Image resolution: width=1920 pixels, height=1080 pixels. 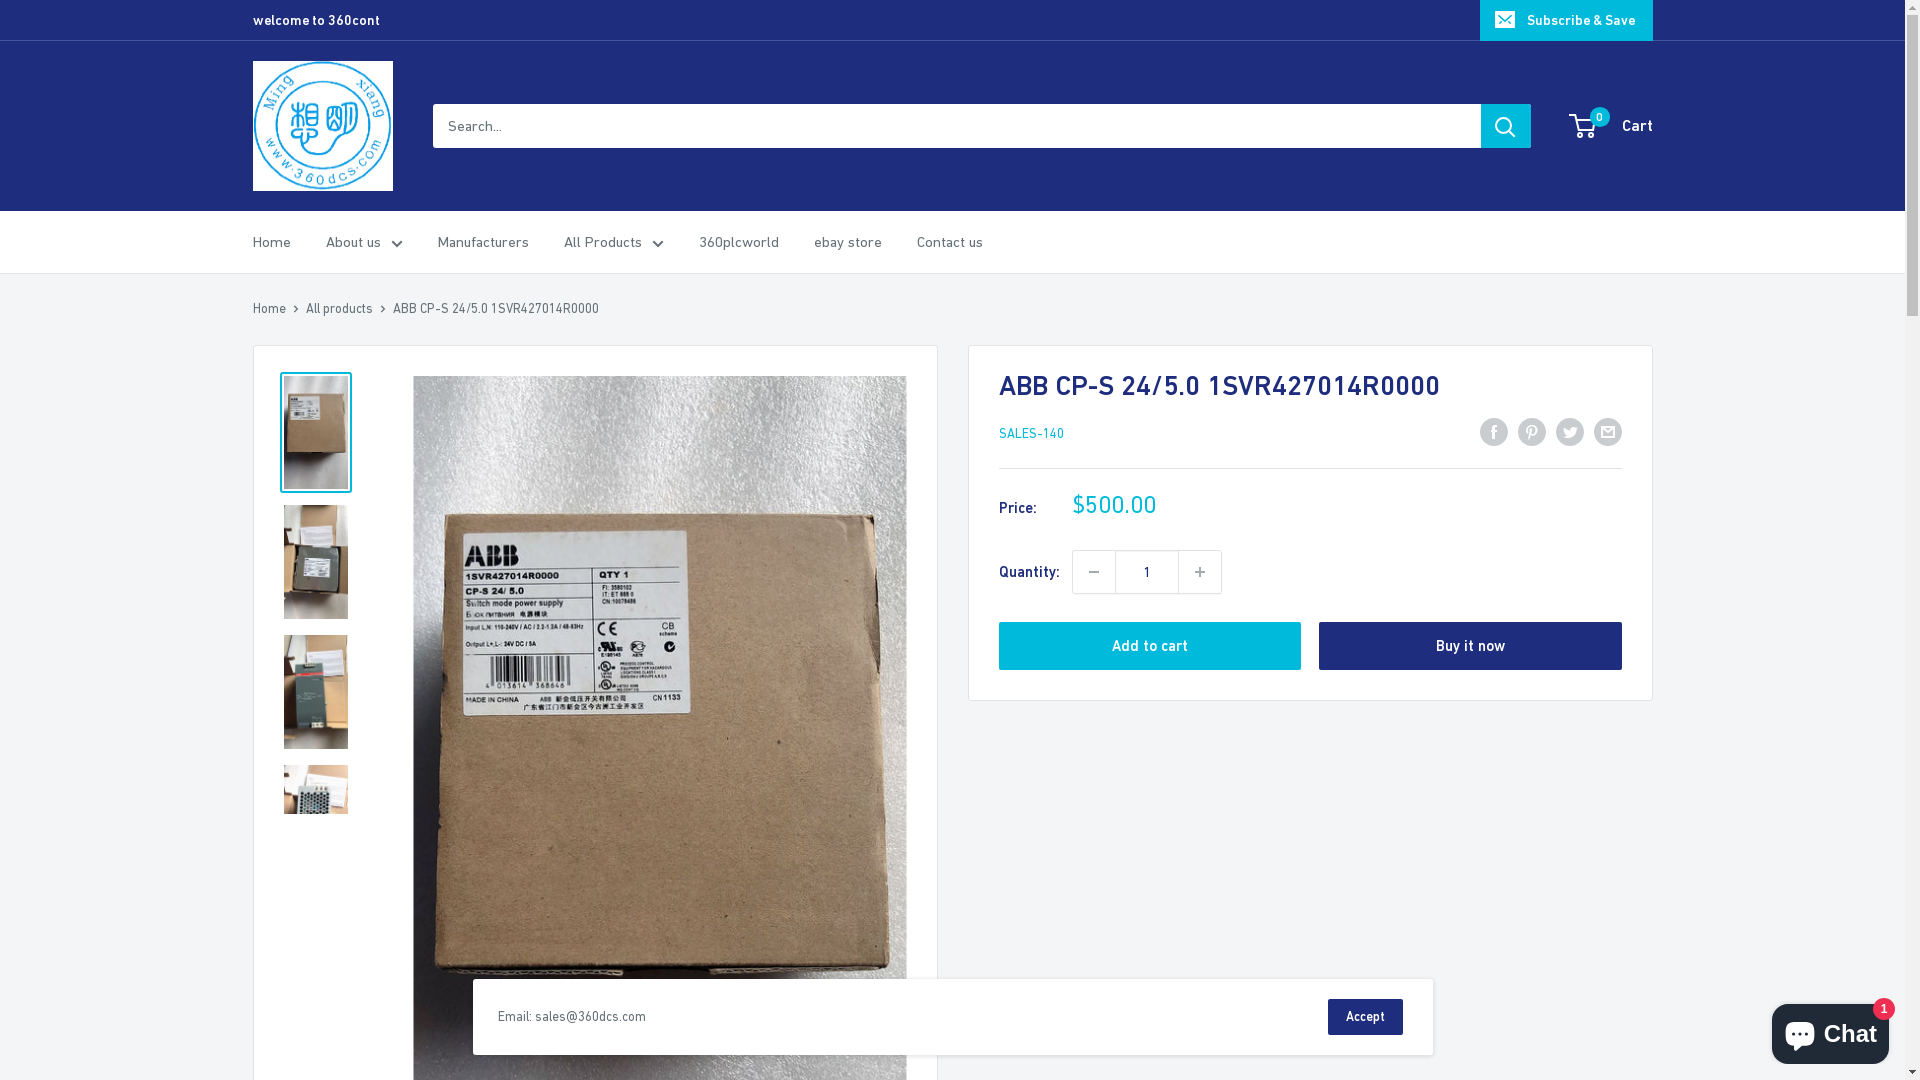 I want to click on Contact us, so click(x=949, y=242).